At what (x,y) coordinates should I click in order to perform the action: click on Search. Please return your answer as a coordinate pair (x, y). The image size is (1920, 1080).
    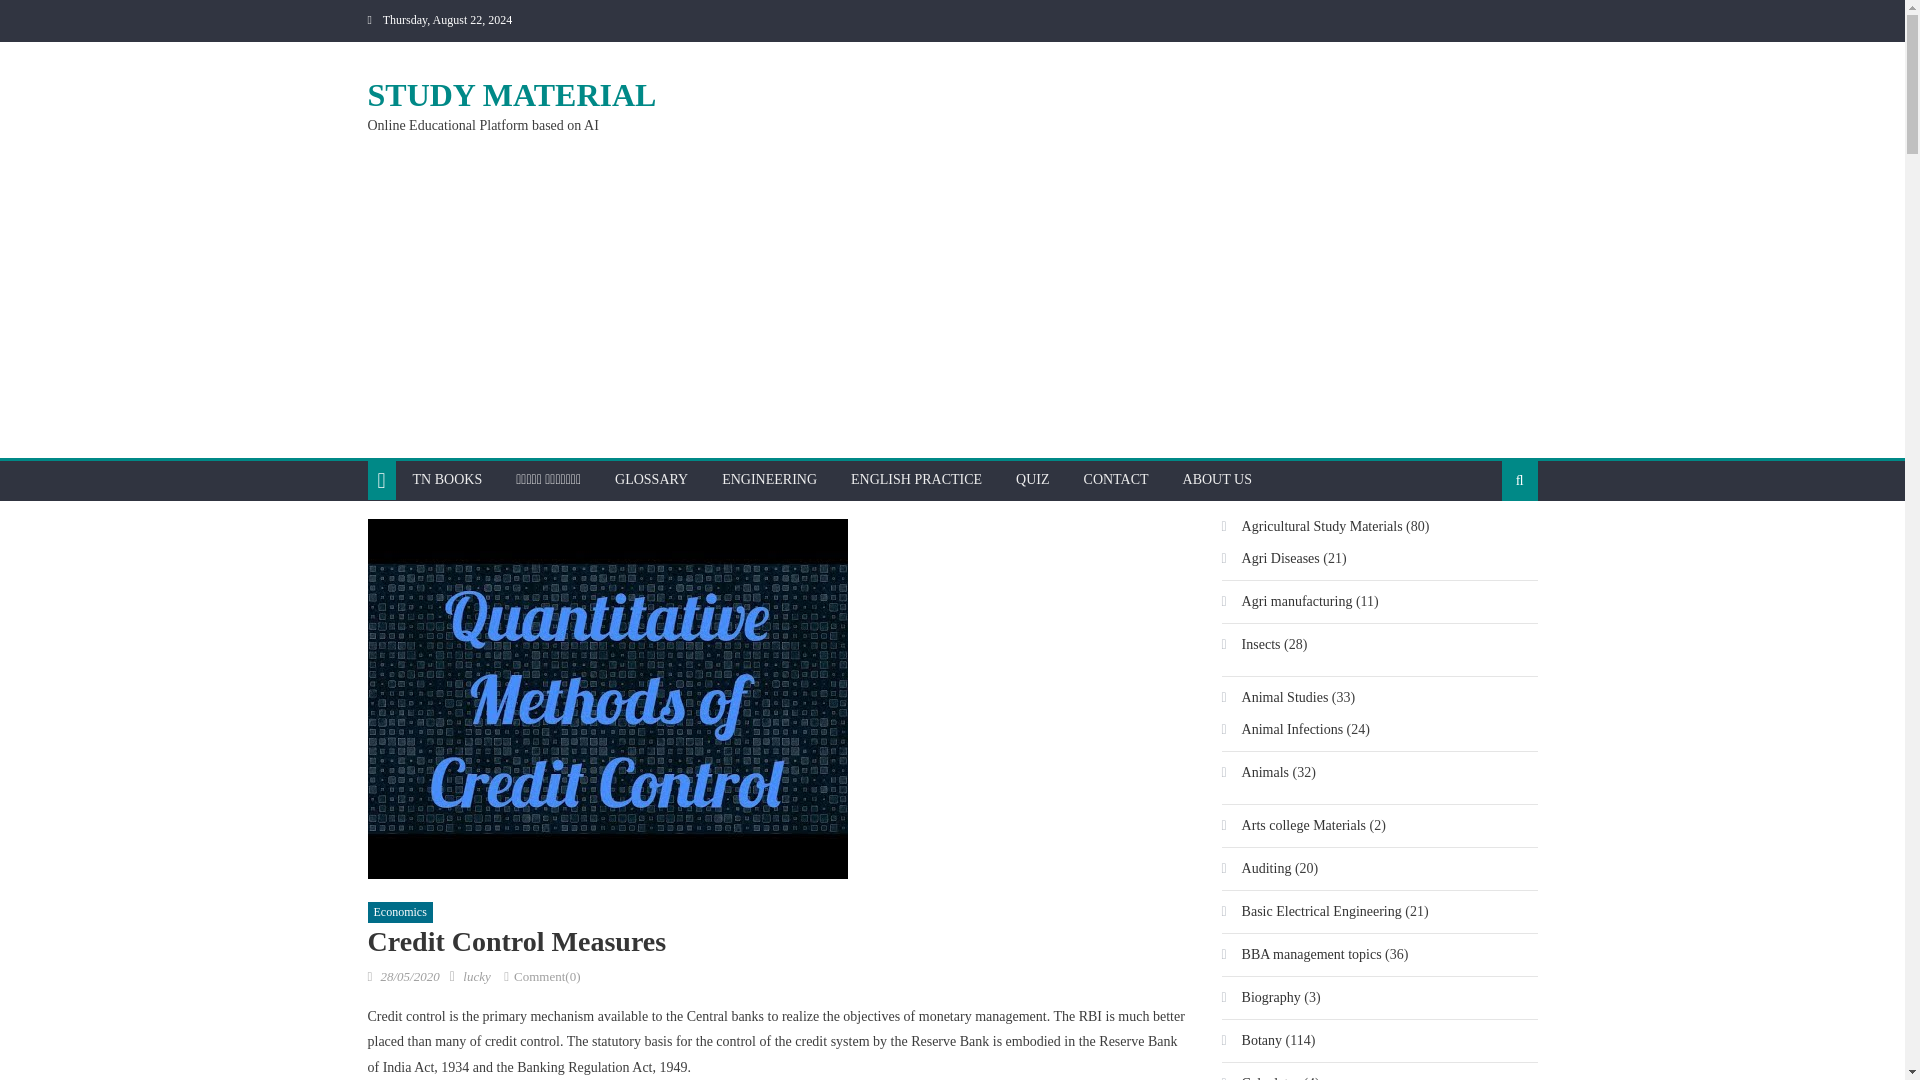
    Looking at the image, I should click on (1488, 544).